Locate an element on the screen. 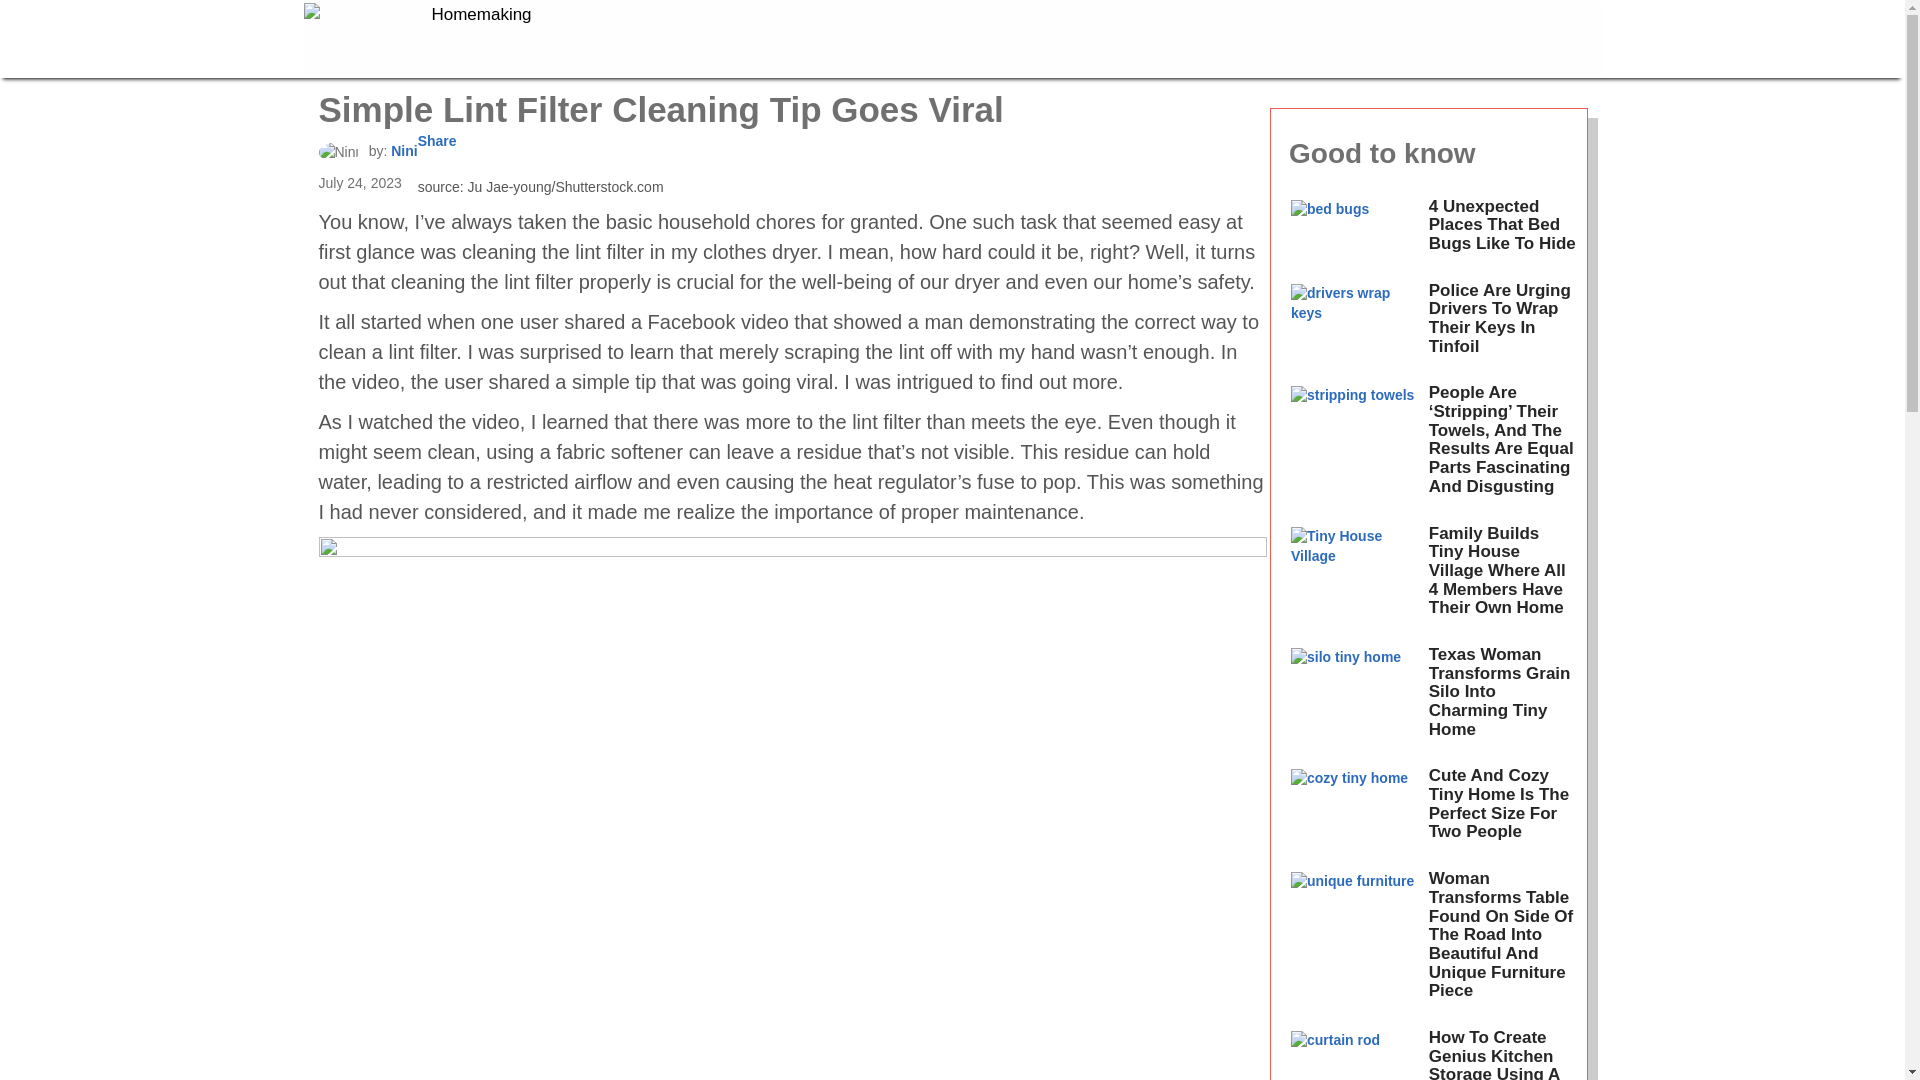  Nini is located at coordinates (404, 150).